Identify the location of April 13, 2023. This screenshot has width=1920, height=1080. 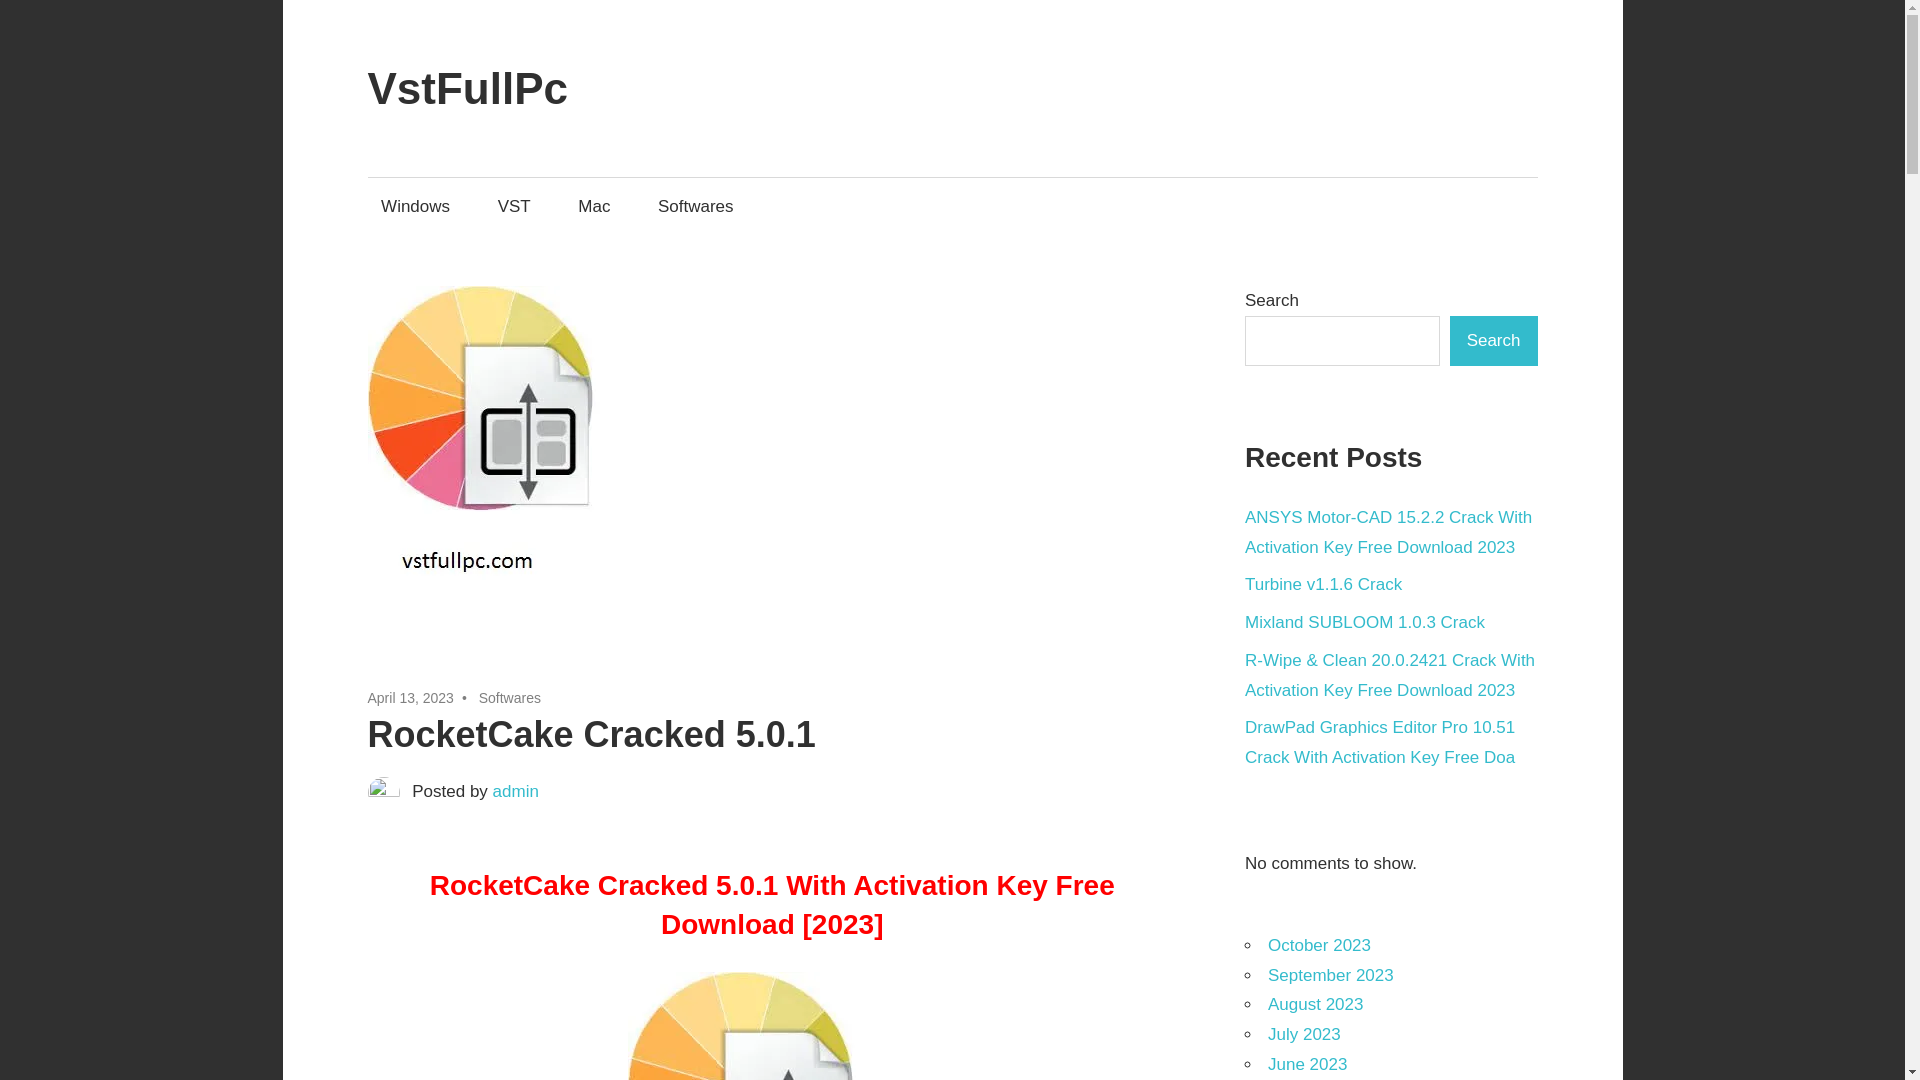
(410, 698).